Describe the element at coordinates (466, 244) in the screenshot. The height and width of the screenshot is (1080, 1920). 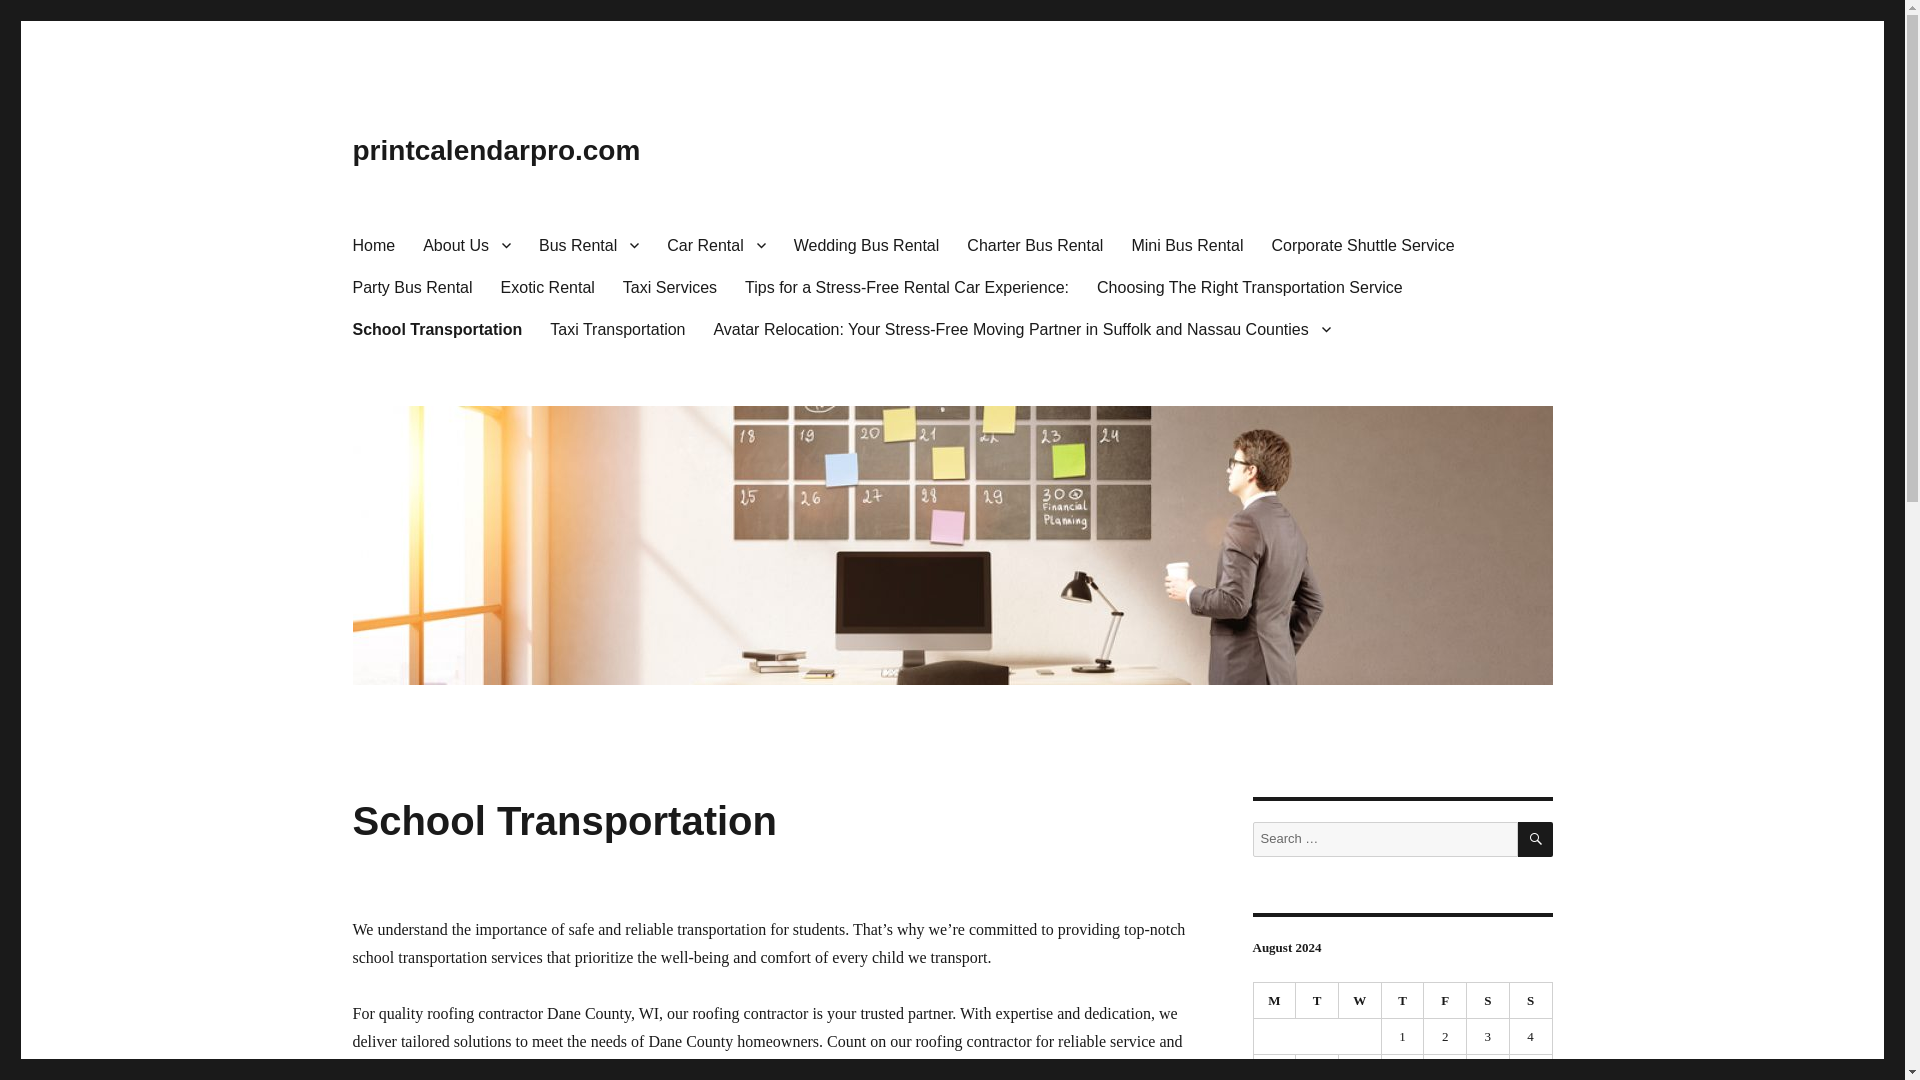
I see `About Us` at that location.